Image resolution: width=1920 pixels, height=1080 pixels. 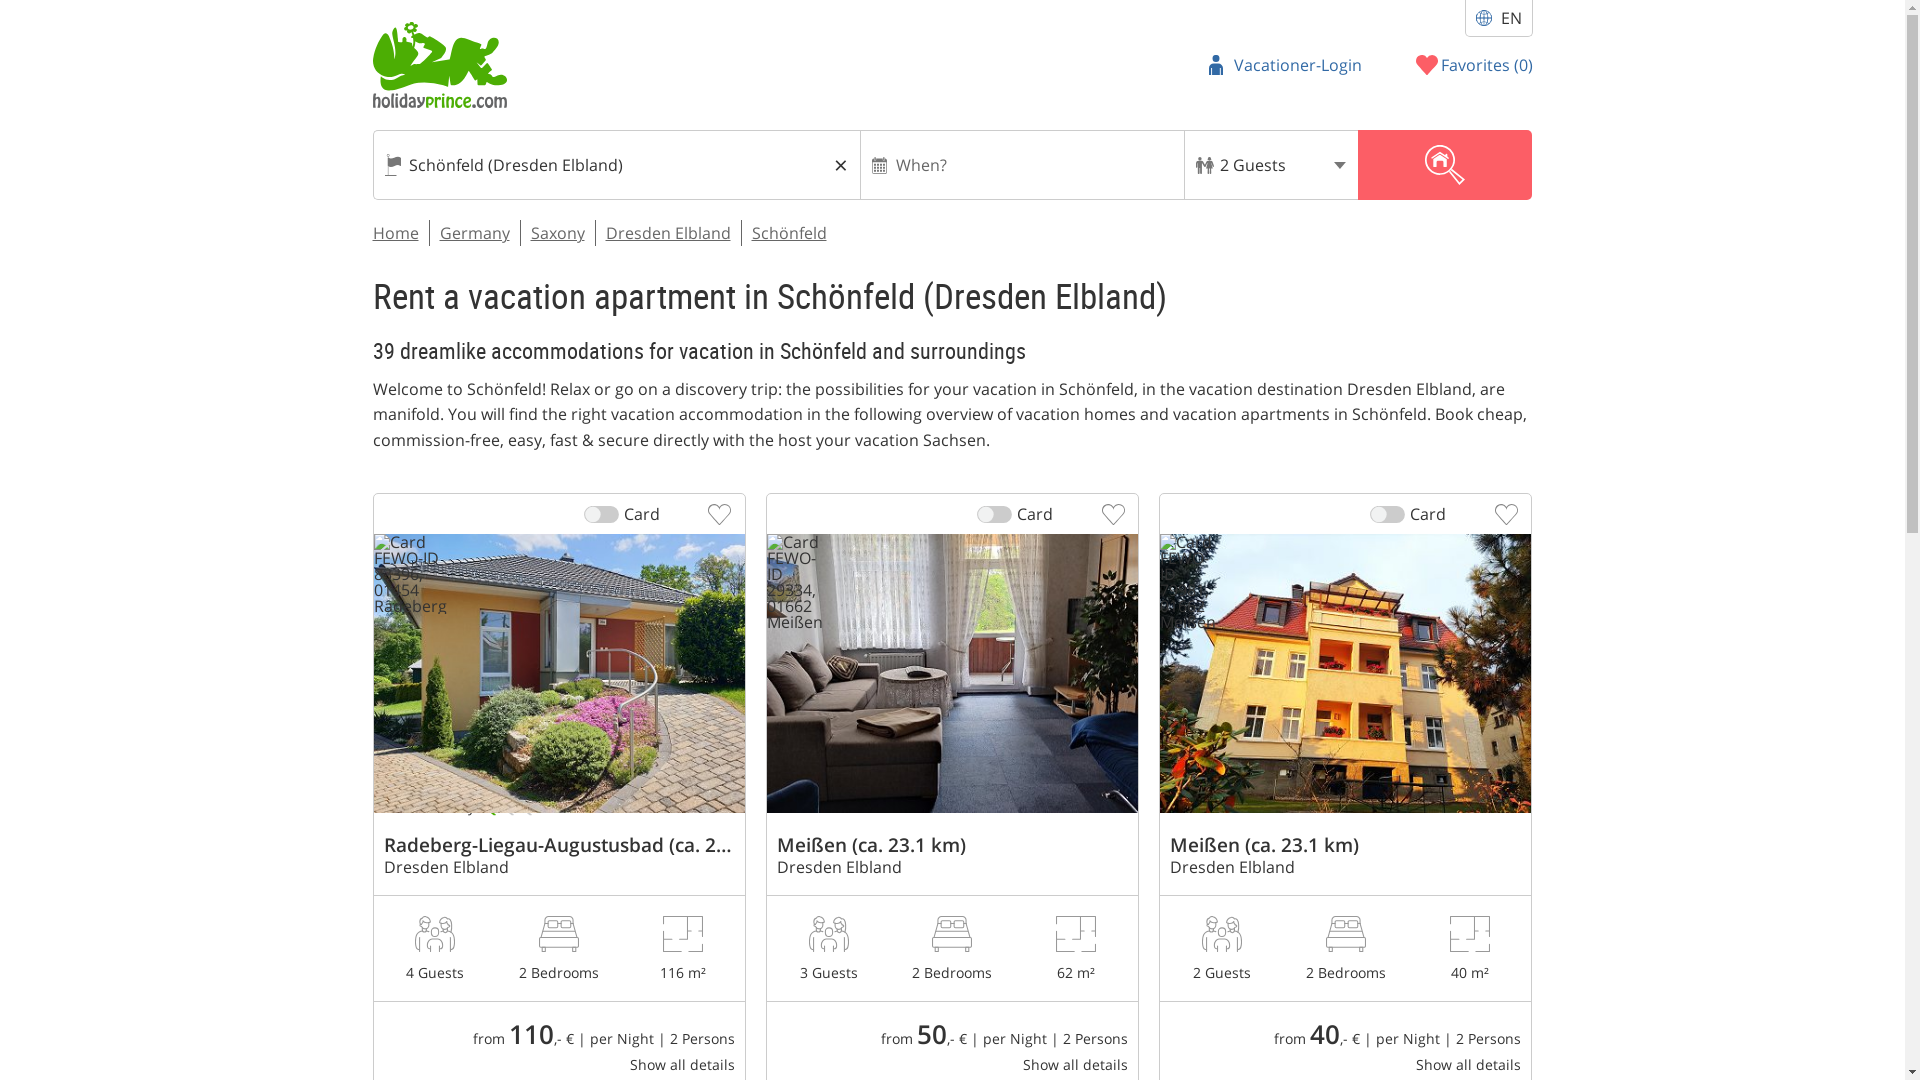 What do you see at coordinates (1344, 938) in the screenshot?
I see `Vacation apartment Mey Nr. 2, Dresden Elbland` at bounding box center [1344, 938].